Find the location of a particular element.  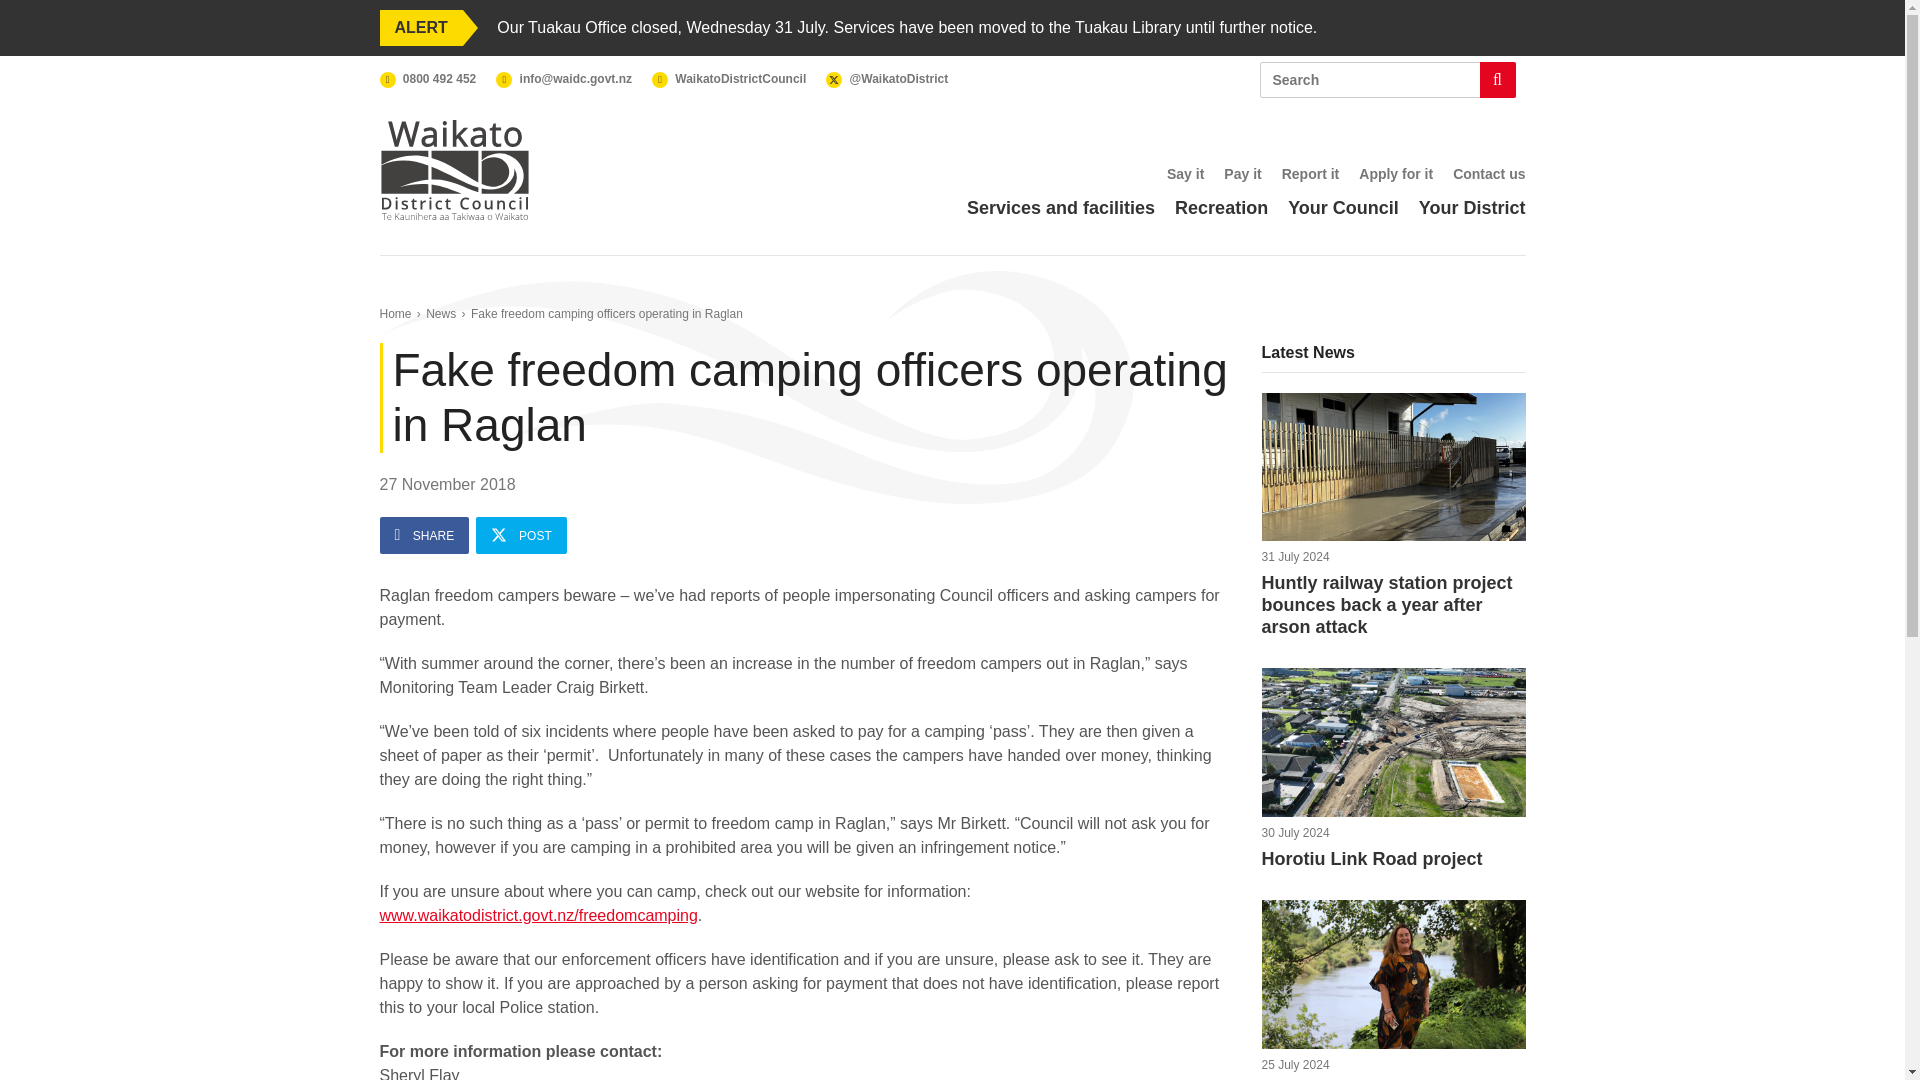

Apply for it is located at coordinates (1396, 174).